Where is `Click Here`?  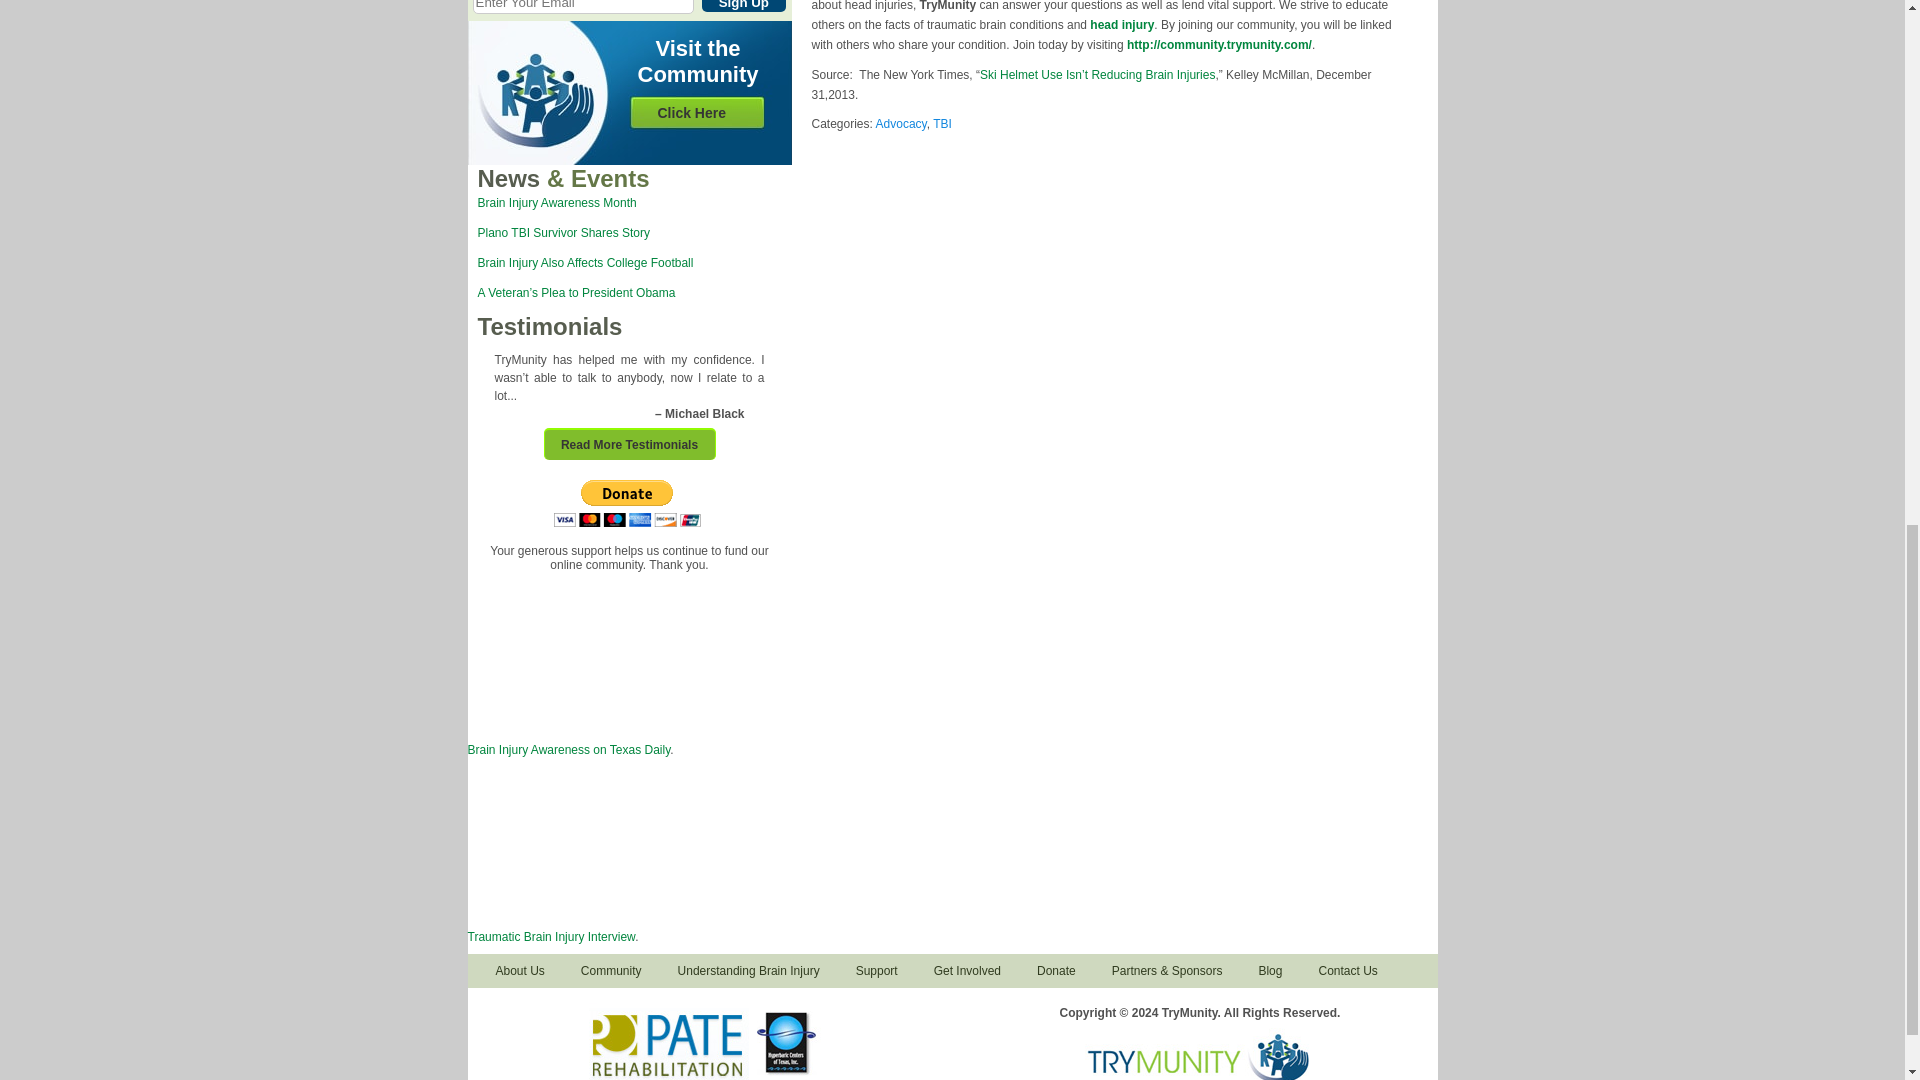
Click Here is located at coordinates (692, 112).